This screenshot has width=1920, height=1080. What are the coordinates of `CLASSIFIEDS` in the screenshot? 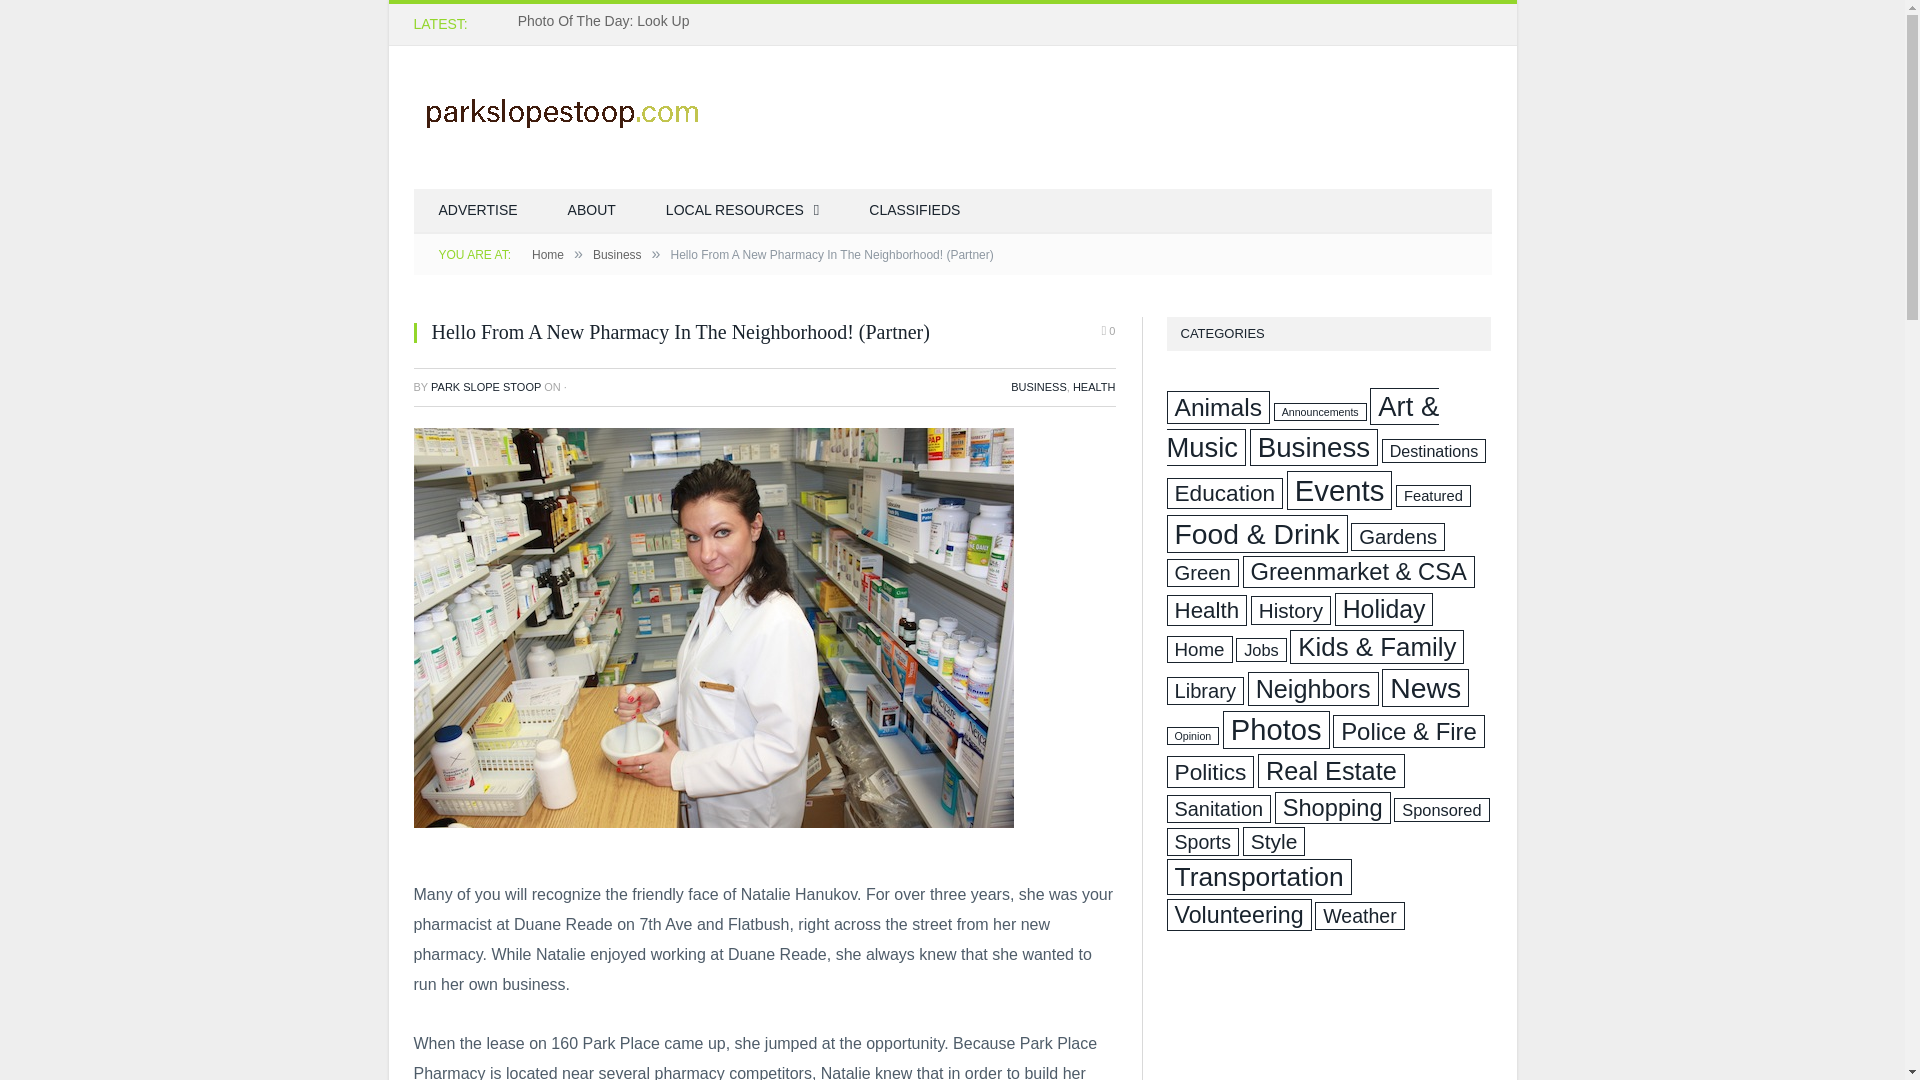 It's located at (914, 212).